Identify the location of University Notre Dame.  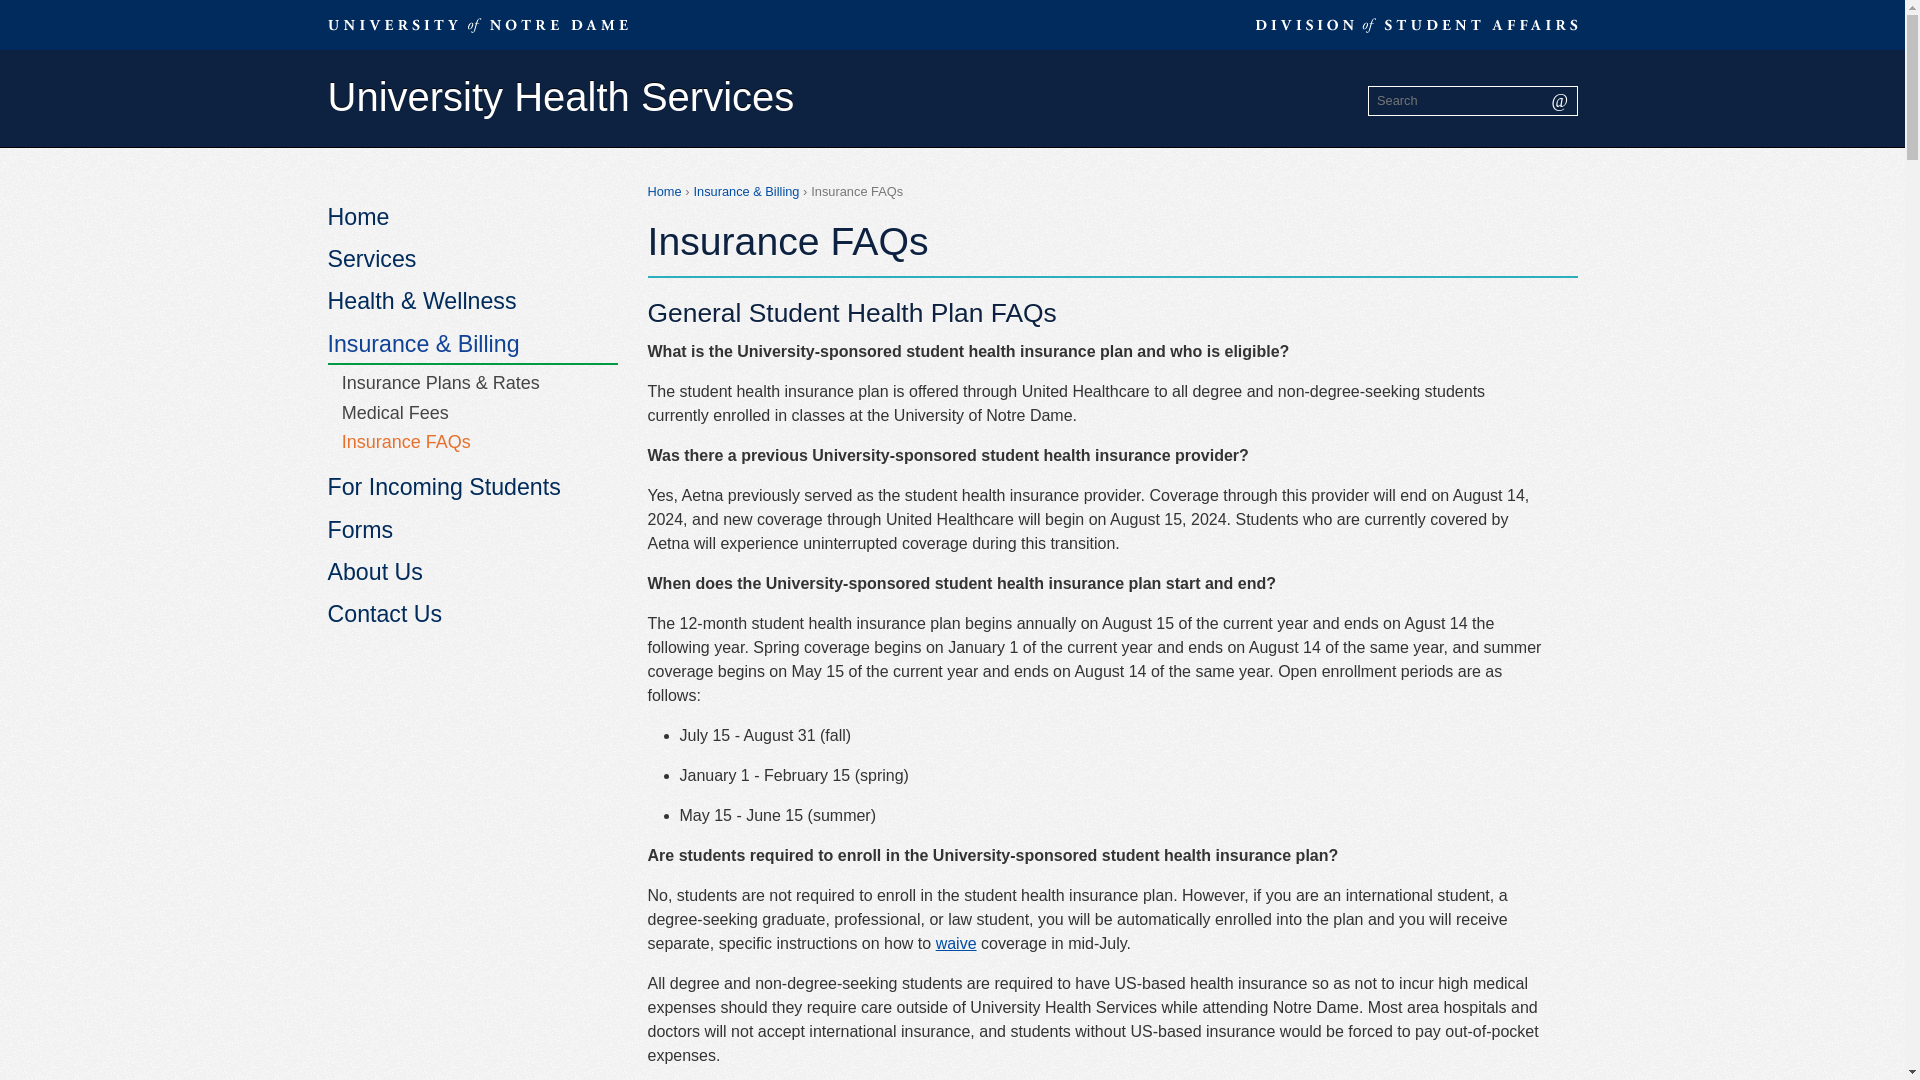
(478, 24).